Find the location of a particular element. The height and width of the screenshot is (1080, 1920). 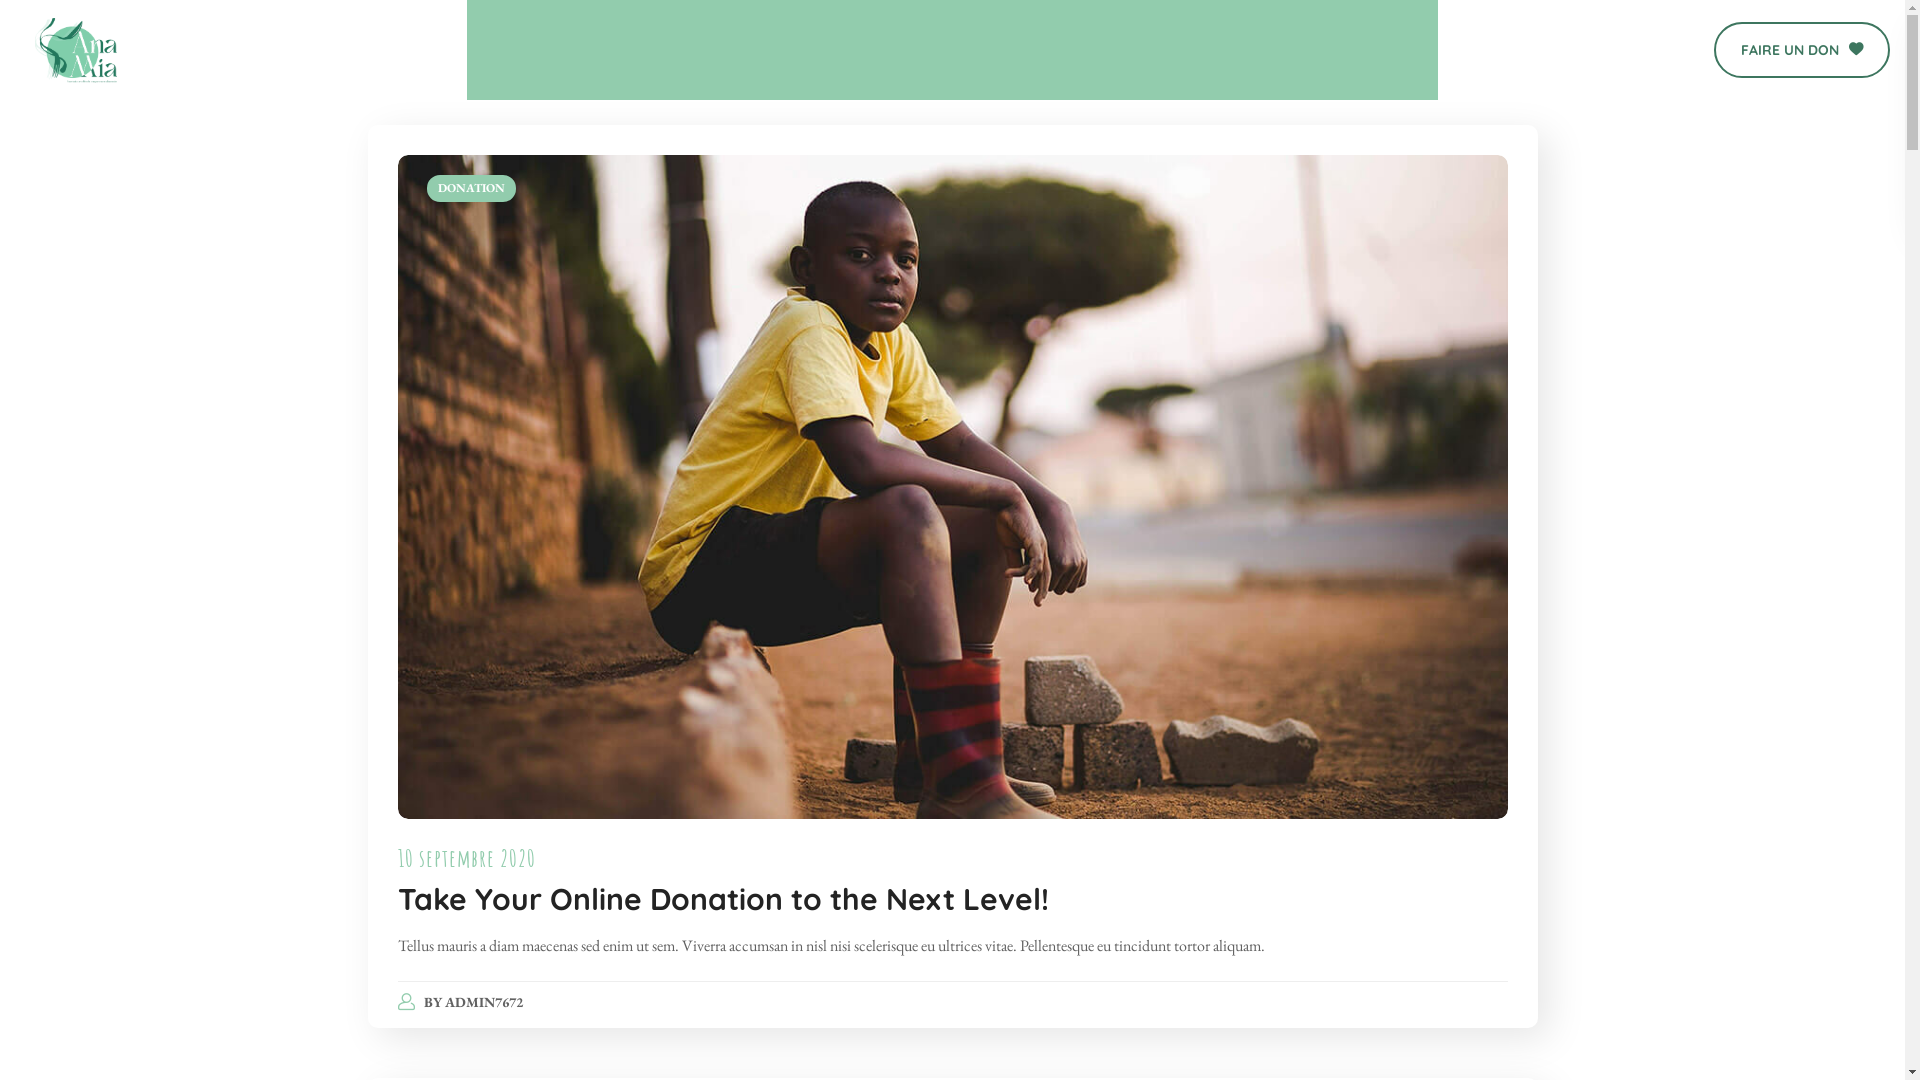

FAIRE UN DON is located at coordinates (1802, 50).